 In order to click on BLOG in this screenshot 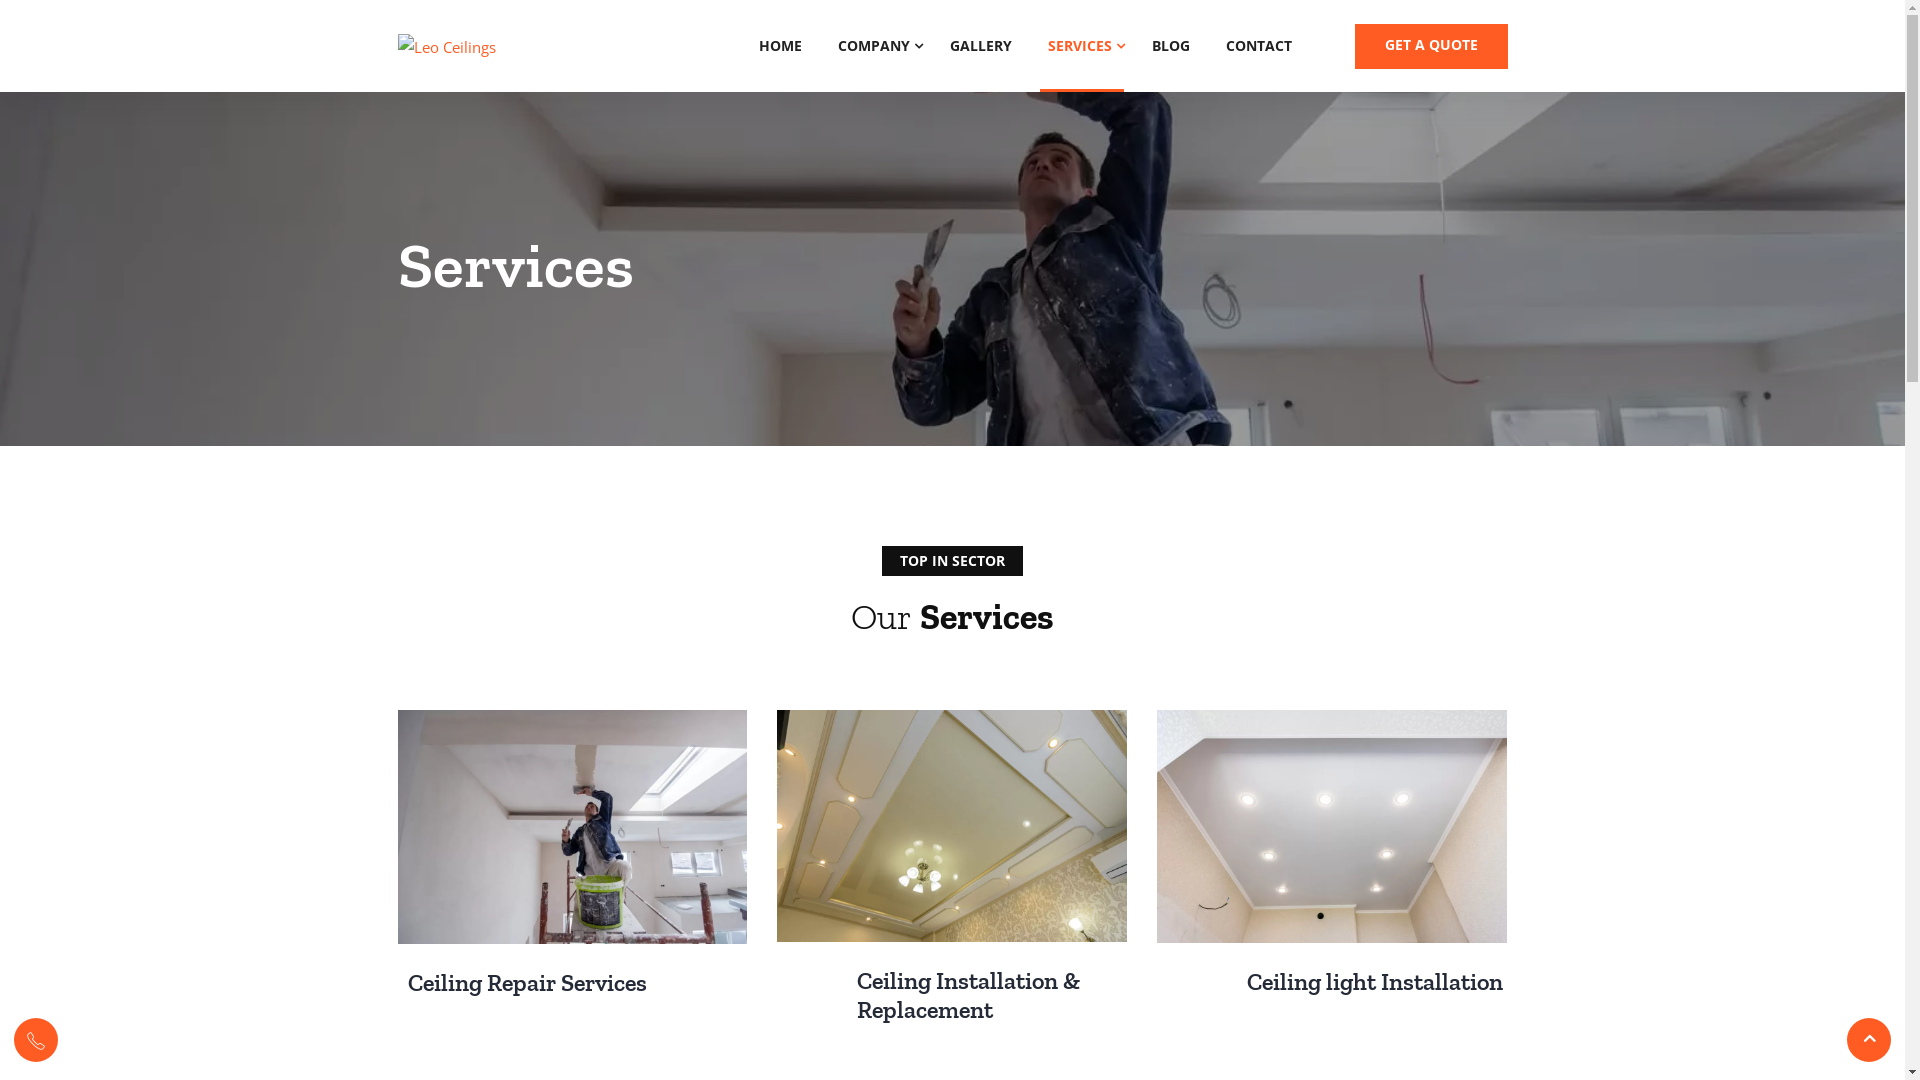, I will do `click(1171, 46)`.